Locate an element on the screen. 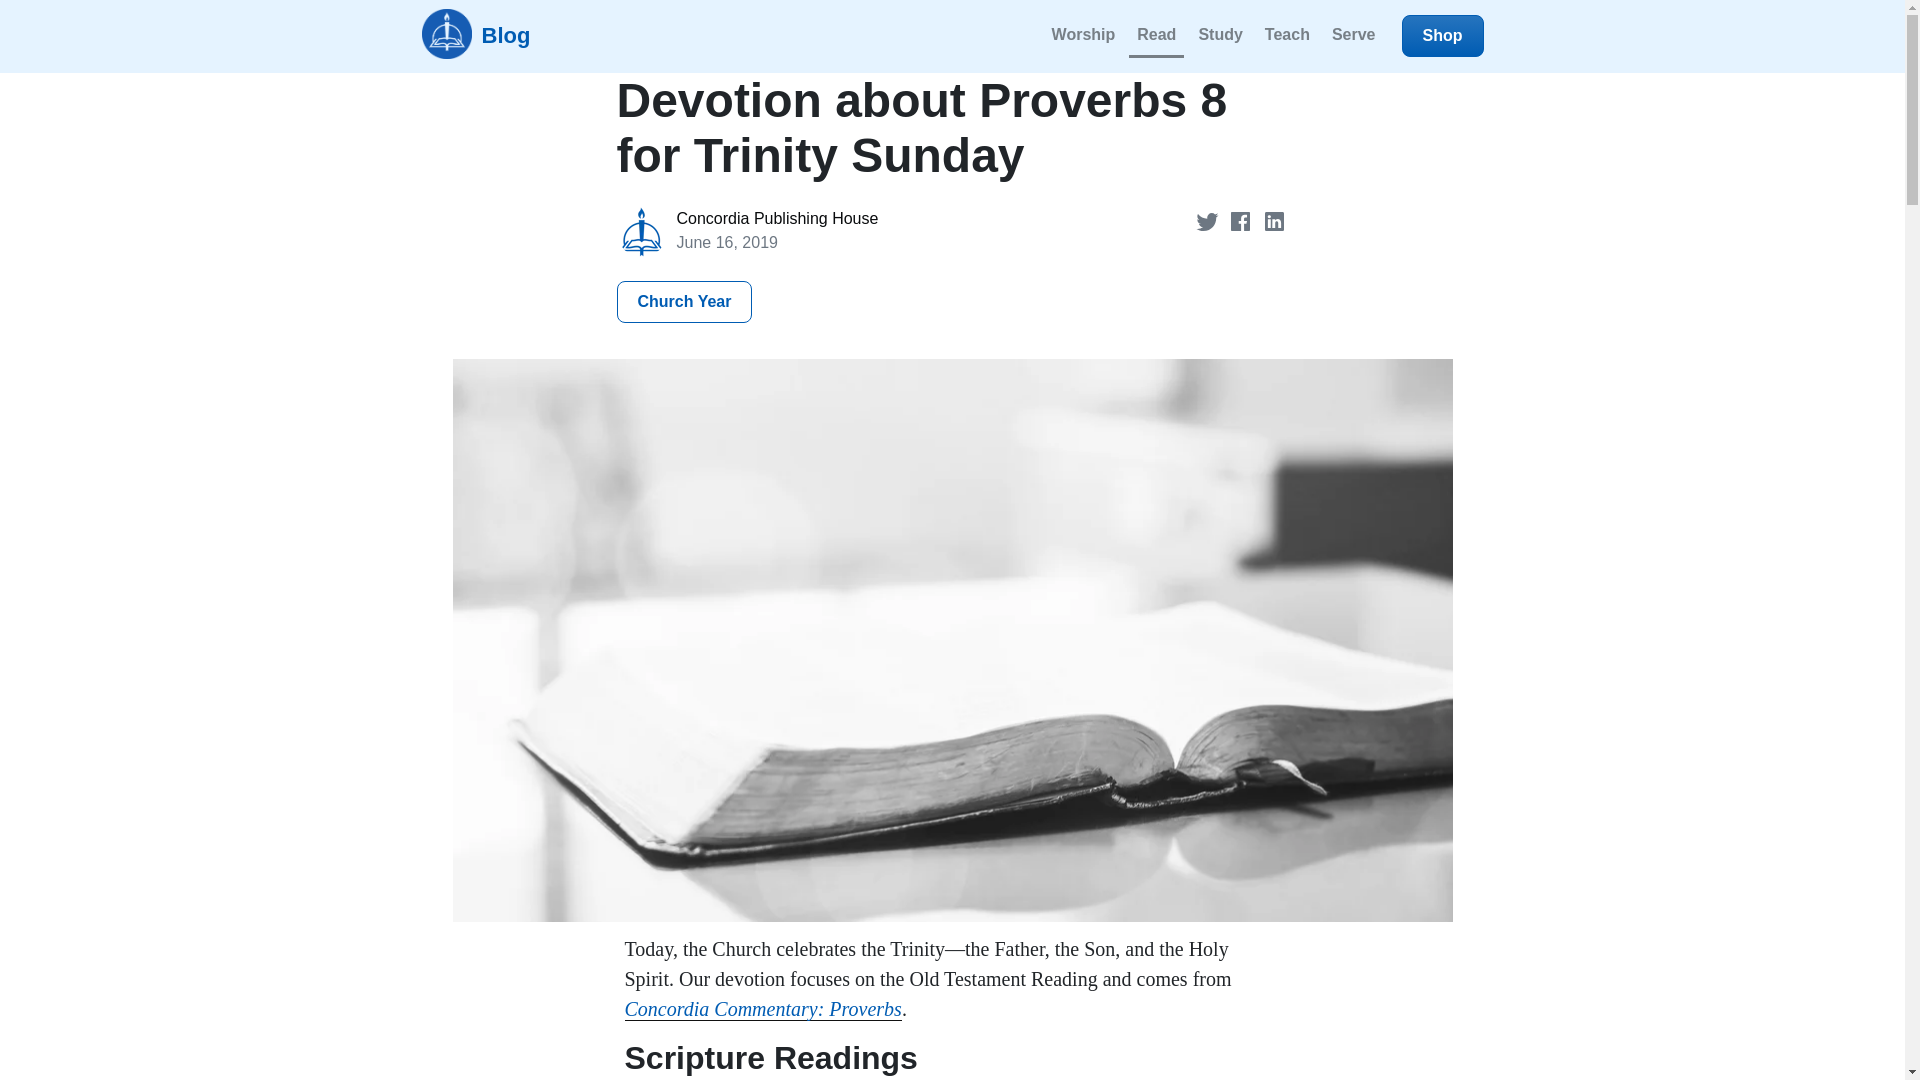 This screenshot has height=1080, width=1920. Read is located at coordinates (1156, 36).